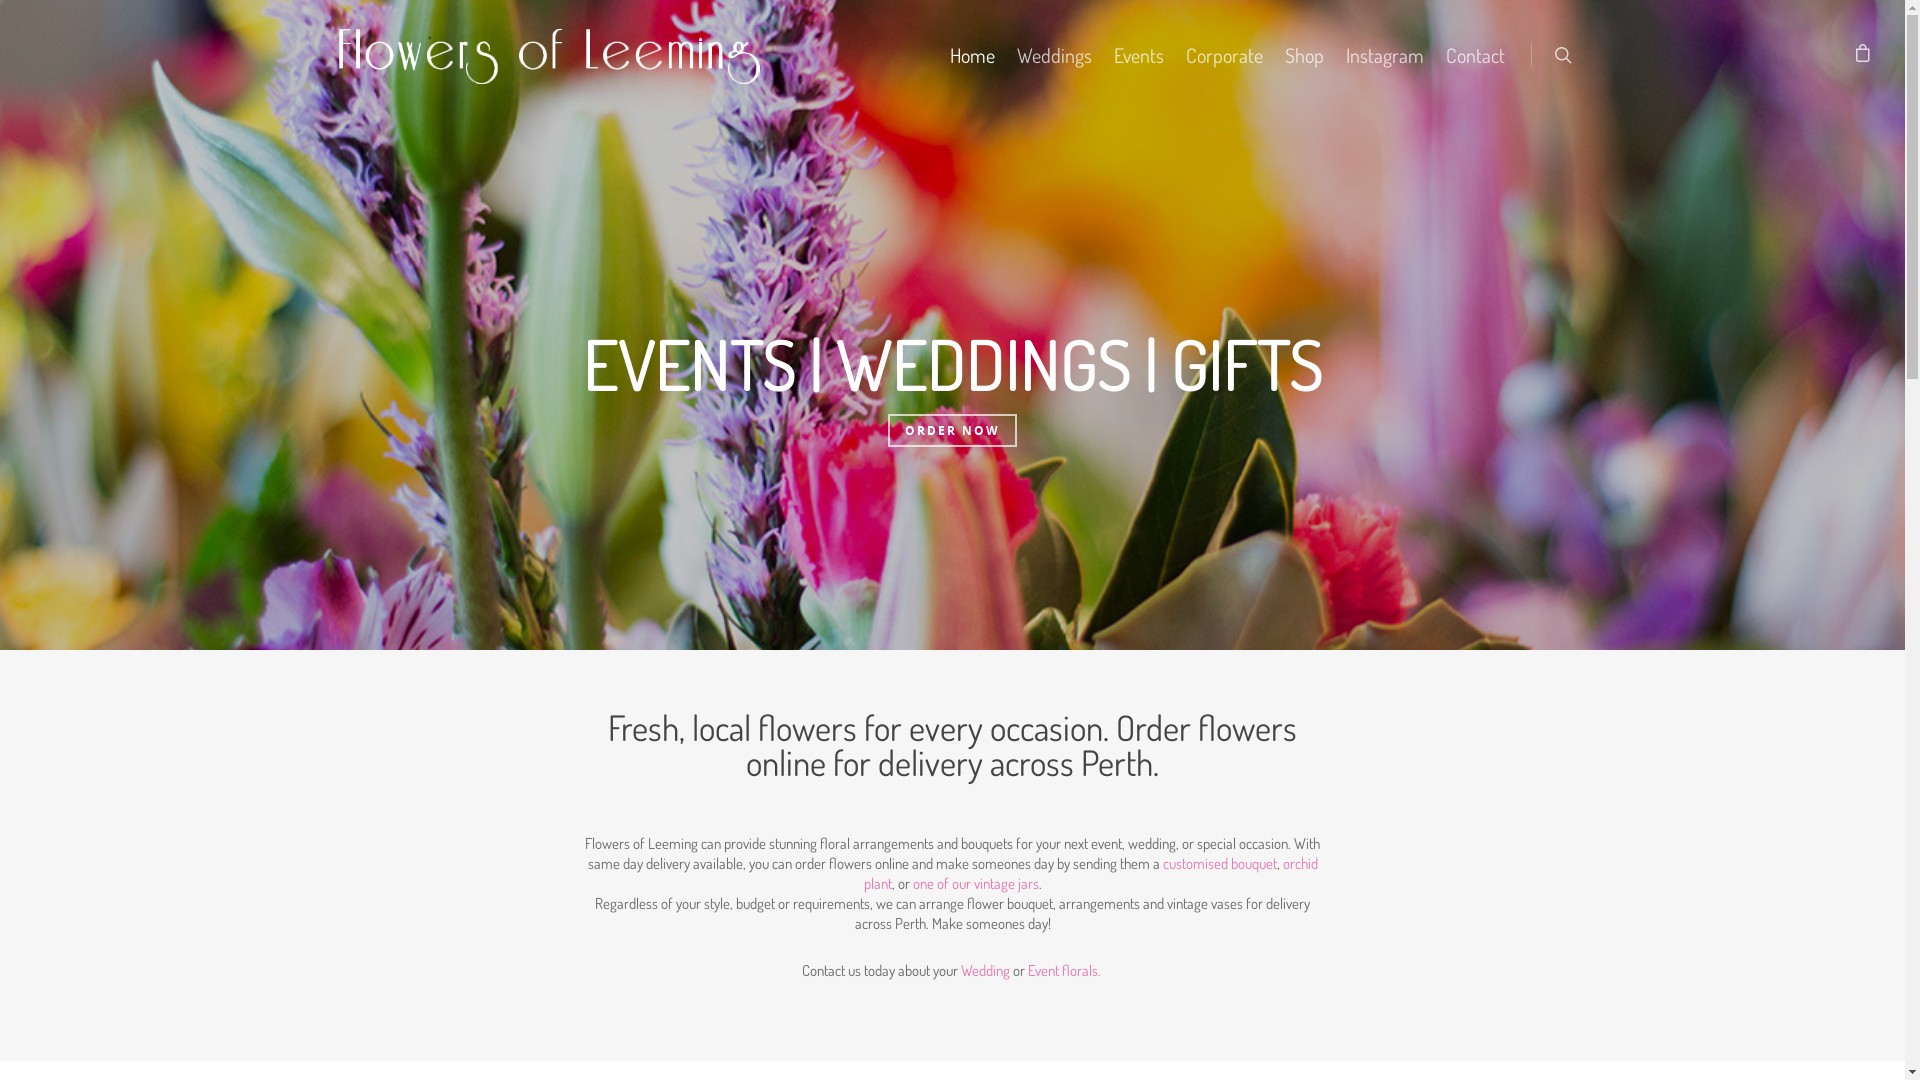 The width and height of the screenshot is (1920, 1080). What do you see at coordinates (952, 430) in the screenshot?
I see `ORDER NOW` at bounding box center [952, 430].